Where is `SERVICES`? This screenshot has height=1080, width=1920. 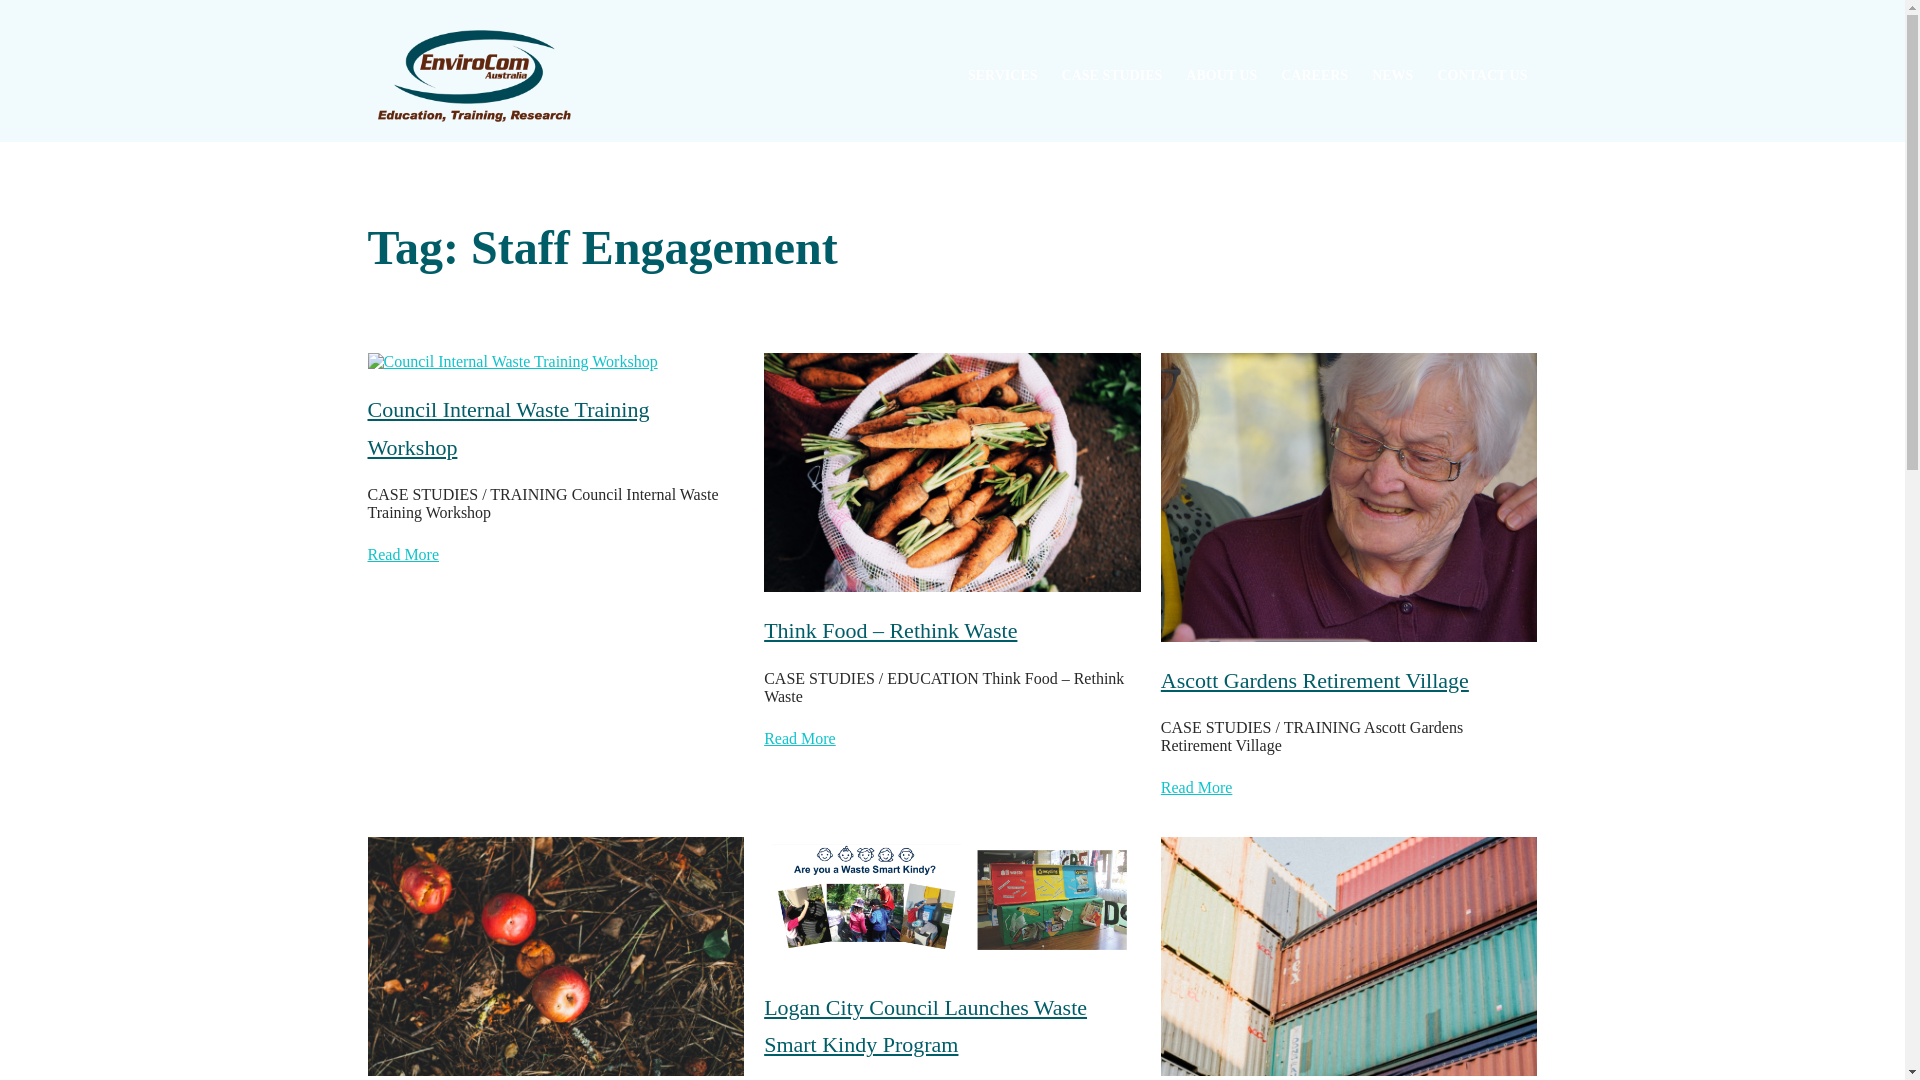 SERVICES is located at coordinates (1003, 76).